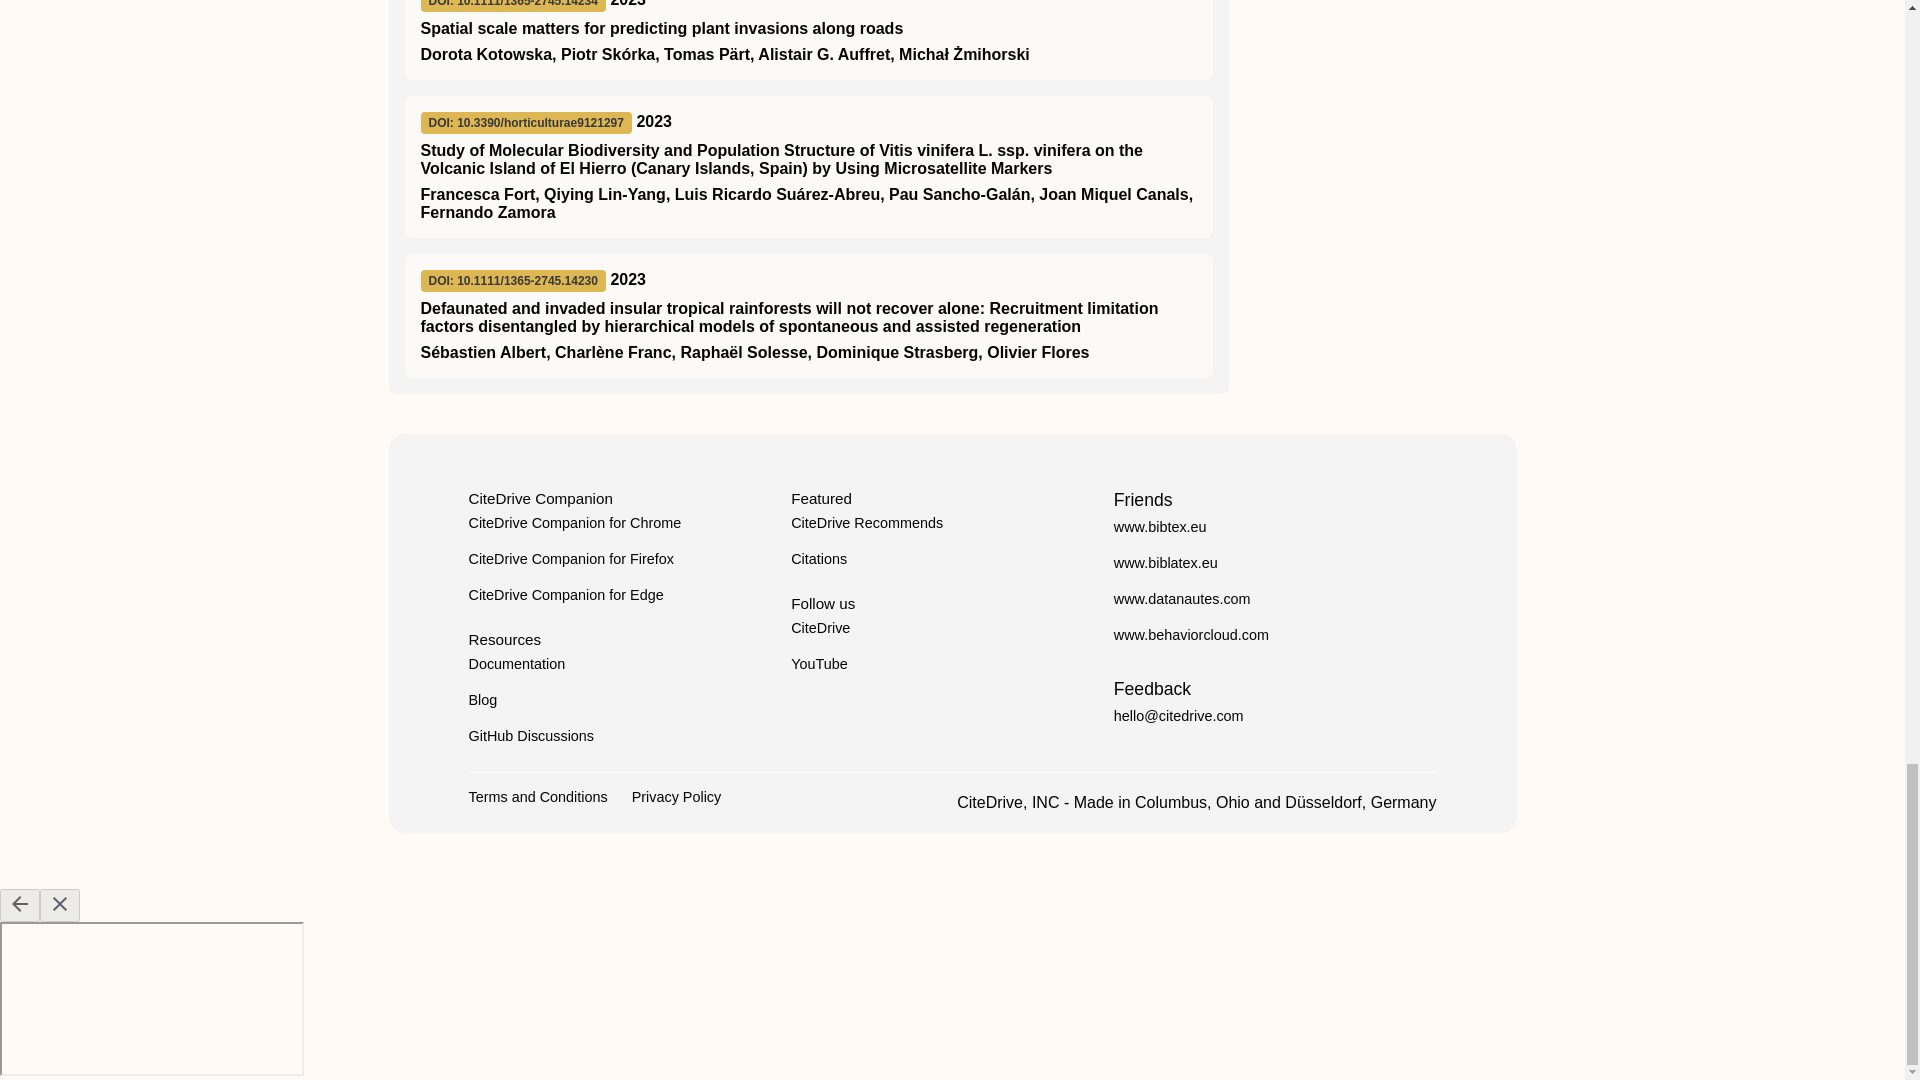 This screenshot has height=1080, width=1920. I want to click on CiteDrive Companion for Firefox, so click(570, 558).